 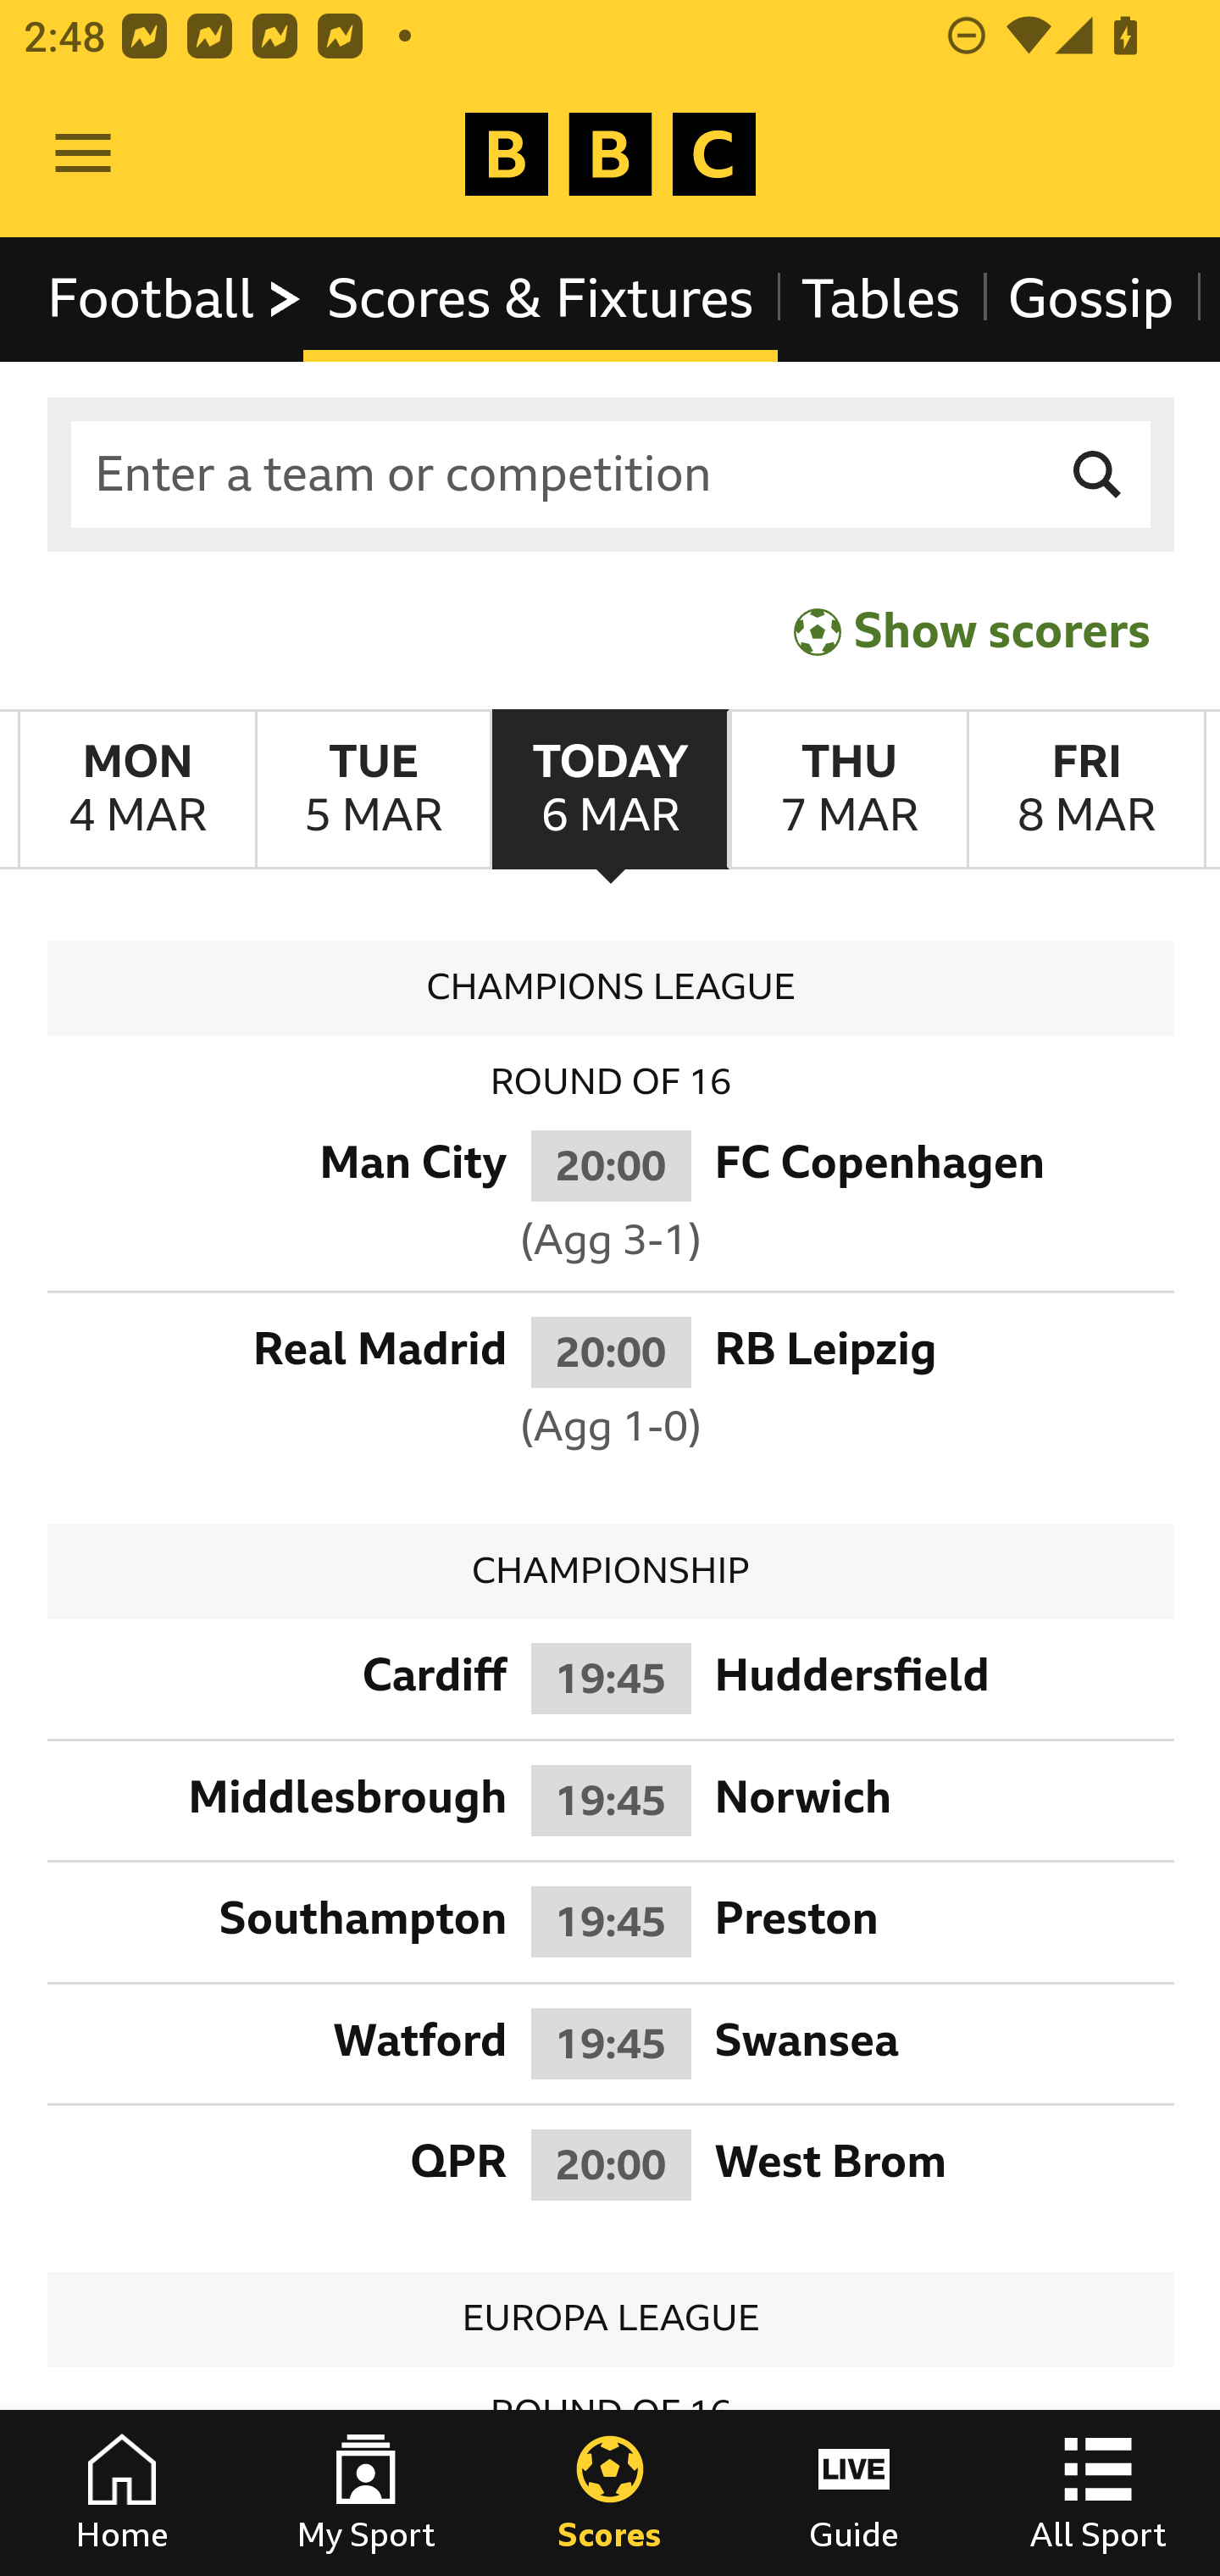 I want to click on TuesdayMarch 5th Tuesday March 5th, so click(x=373, y=790).